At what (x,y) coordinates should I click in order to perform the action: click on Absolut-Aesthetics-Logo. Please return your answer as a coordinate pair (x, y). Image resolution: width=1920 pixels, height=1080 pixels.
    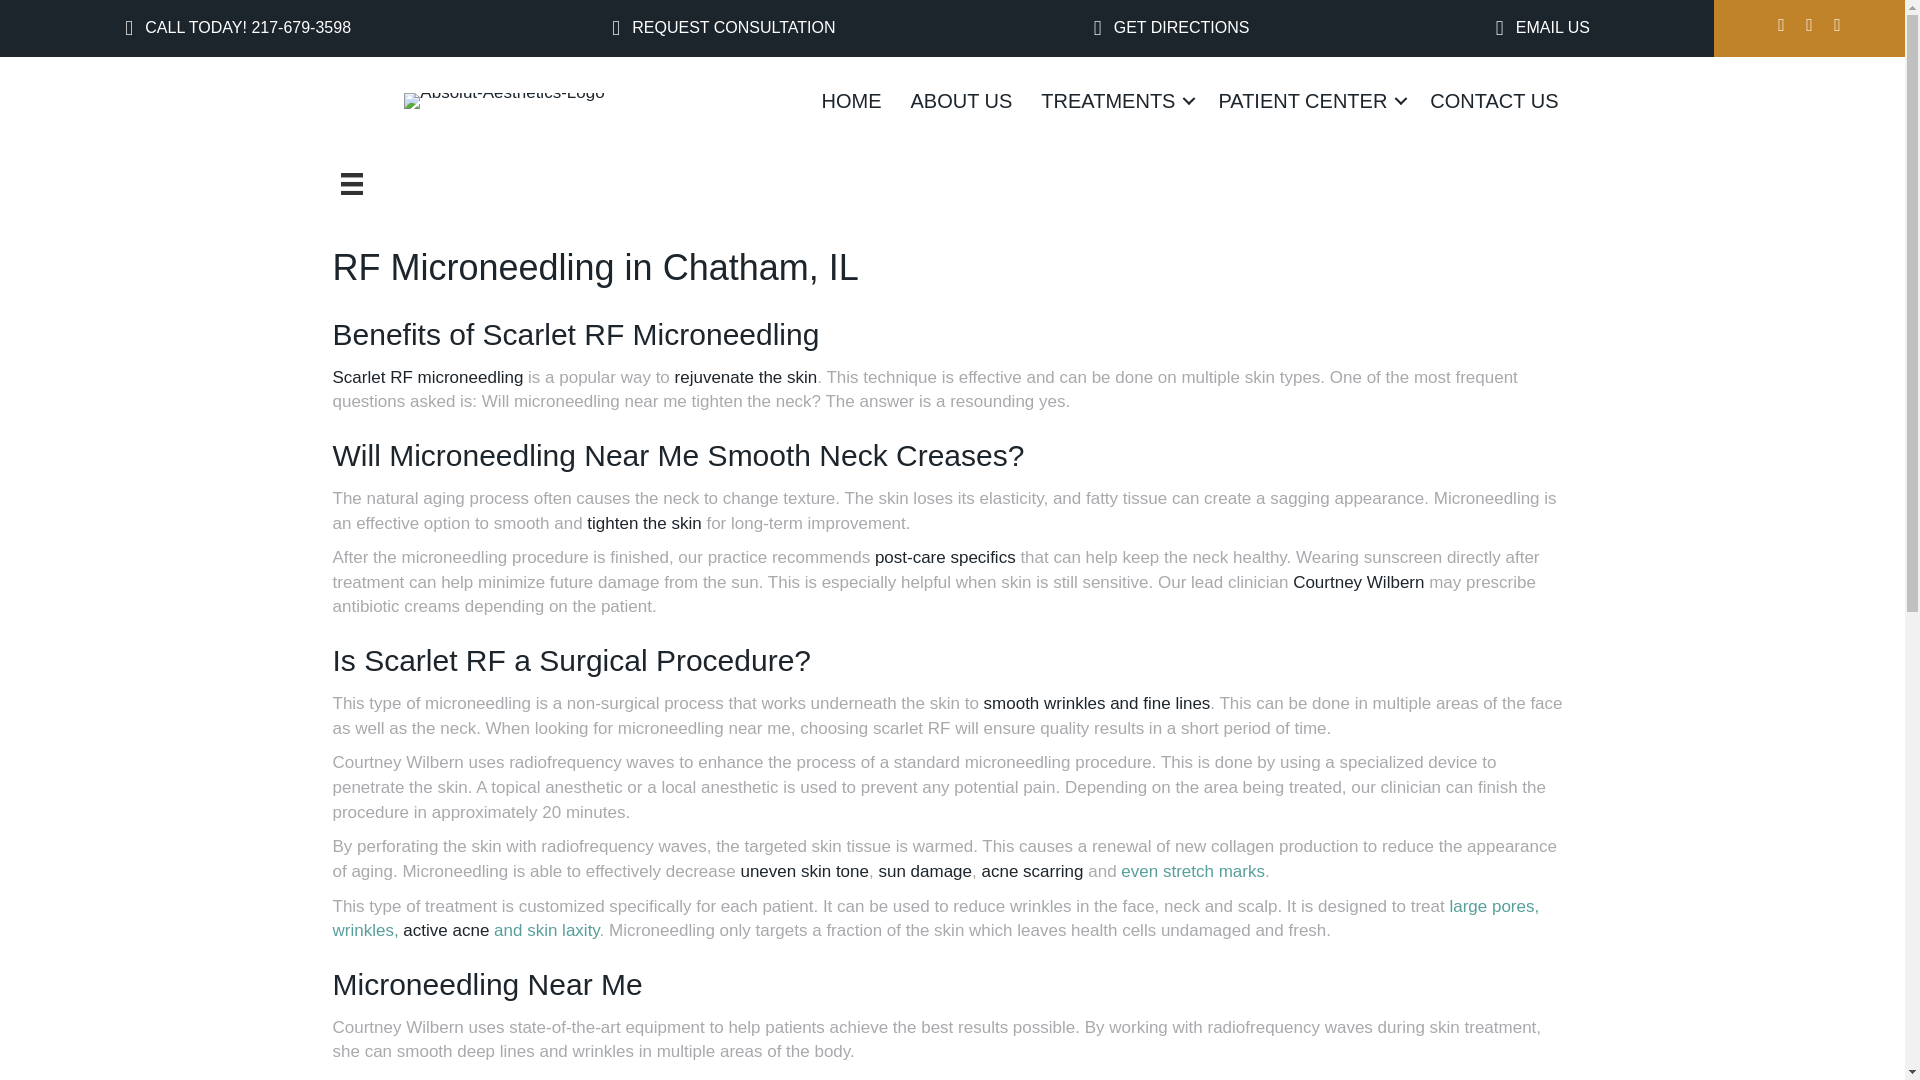
    Looking at the image, I should click on (504, 100).